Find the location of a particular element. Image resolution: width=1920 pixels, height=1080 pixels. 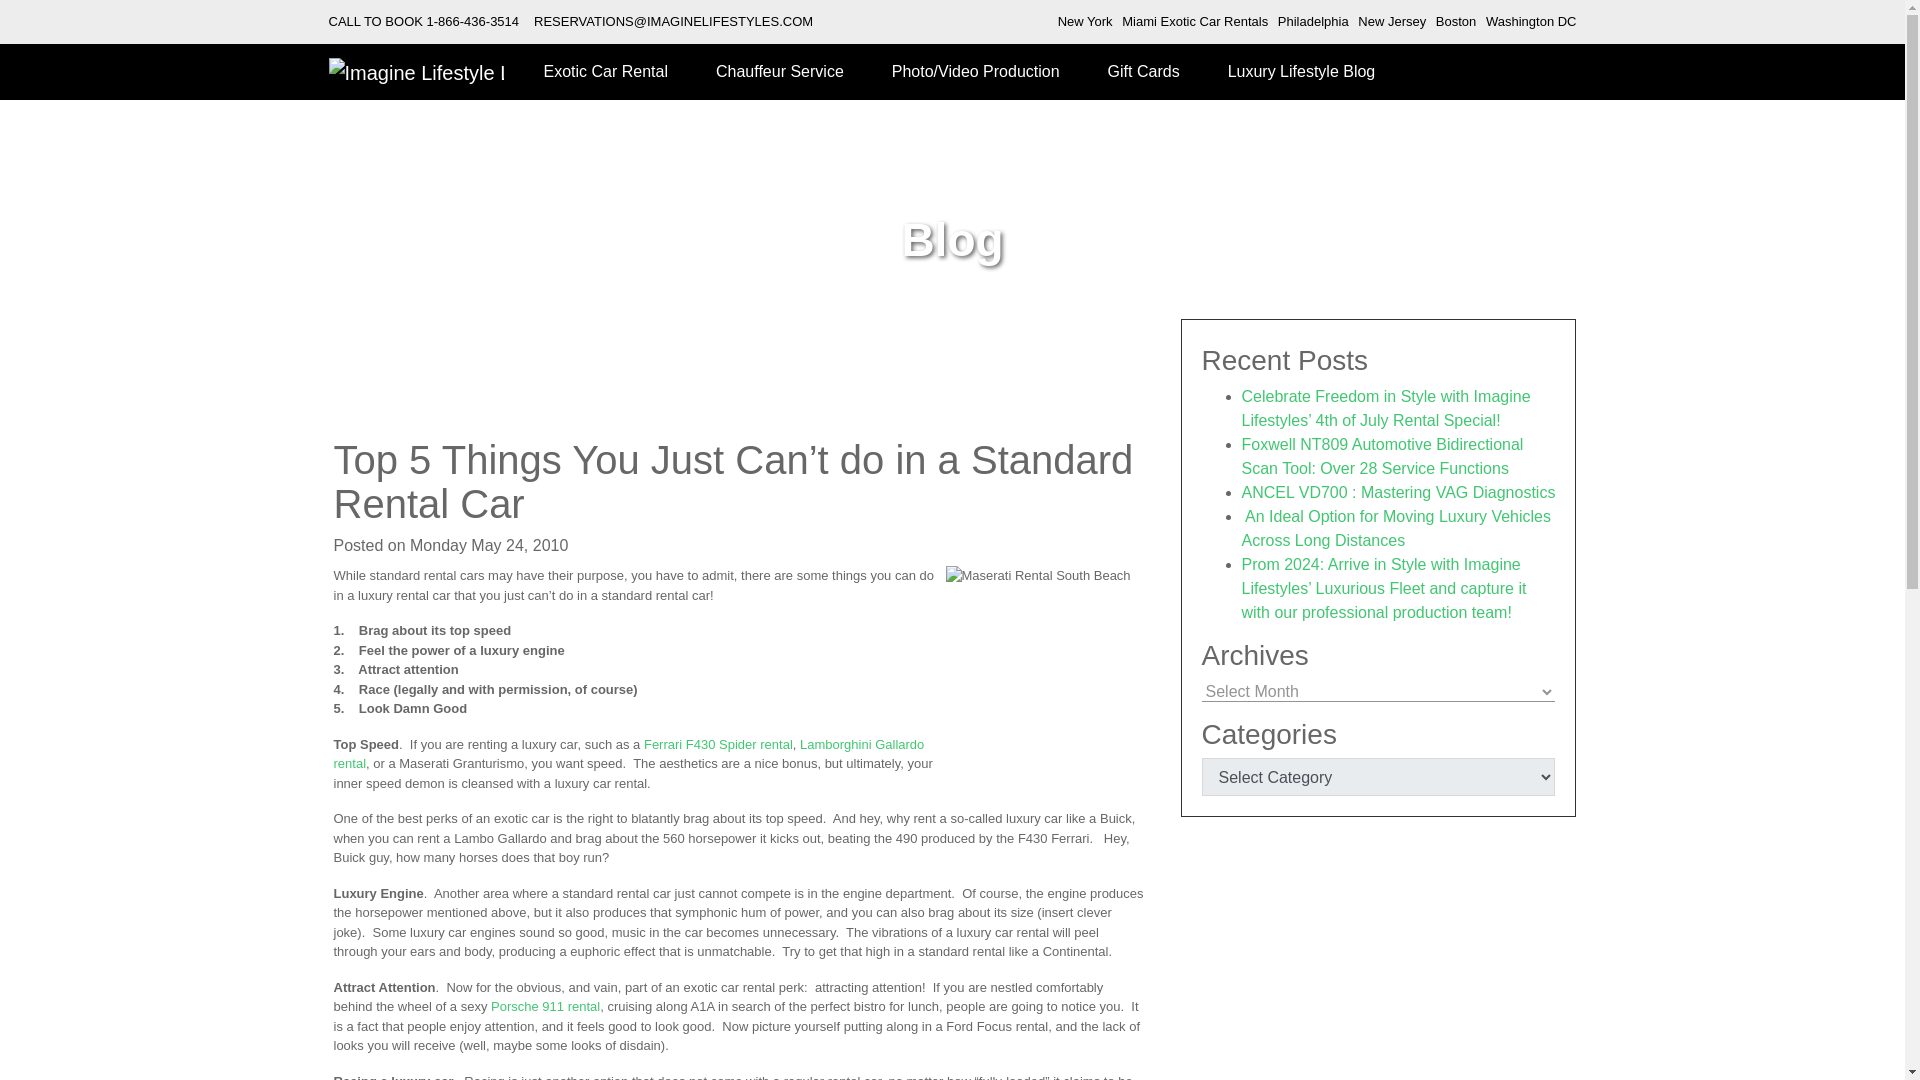

Lamborghini Gallardo rental is located at coordinates (630, 753).